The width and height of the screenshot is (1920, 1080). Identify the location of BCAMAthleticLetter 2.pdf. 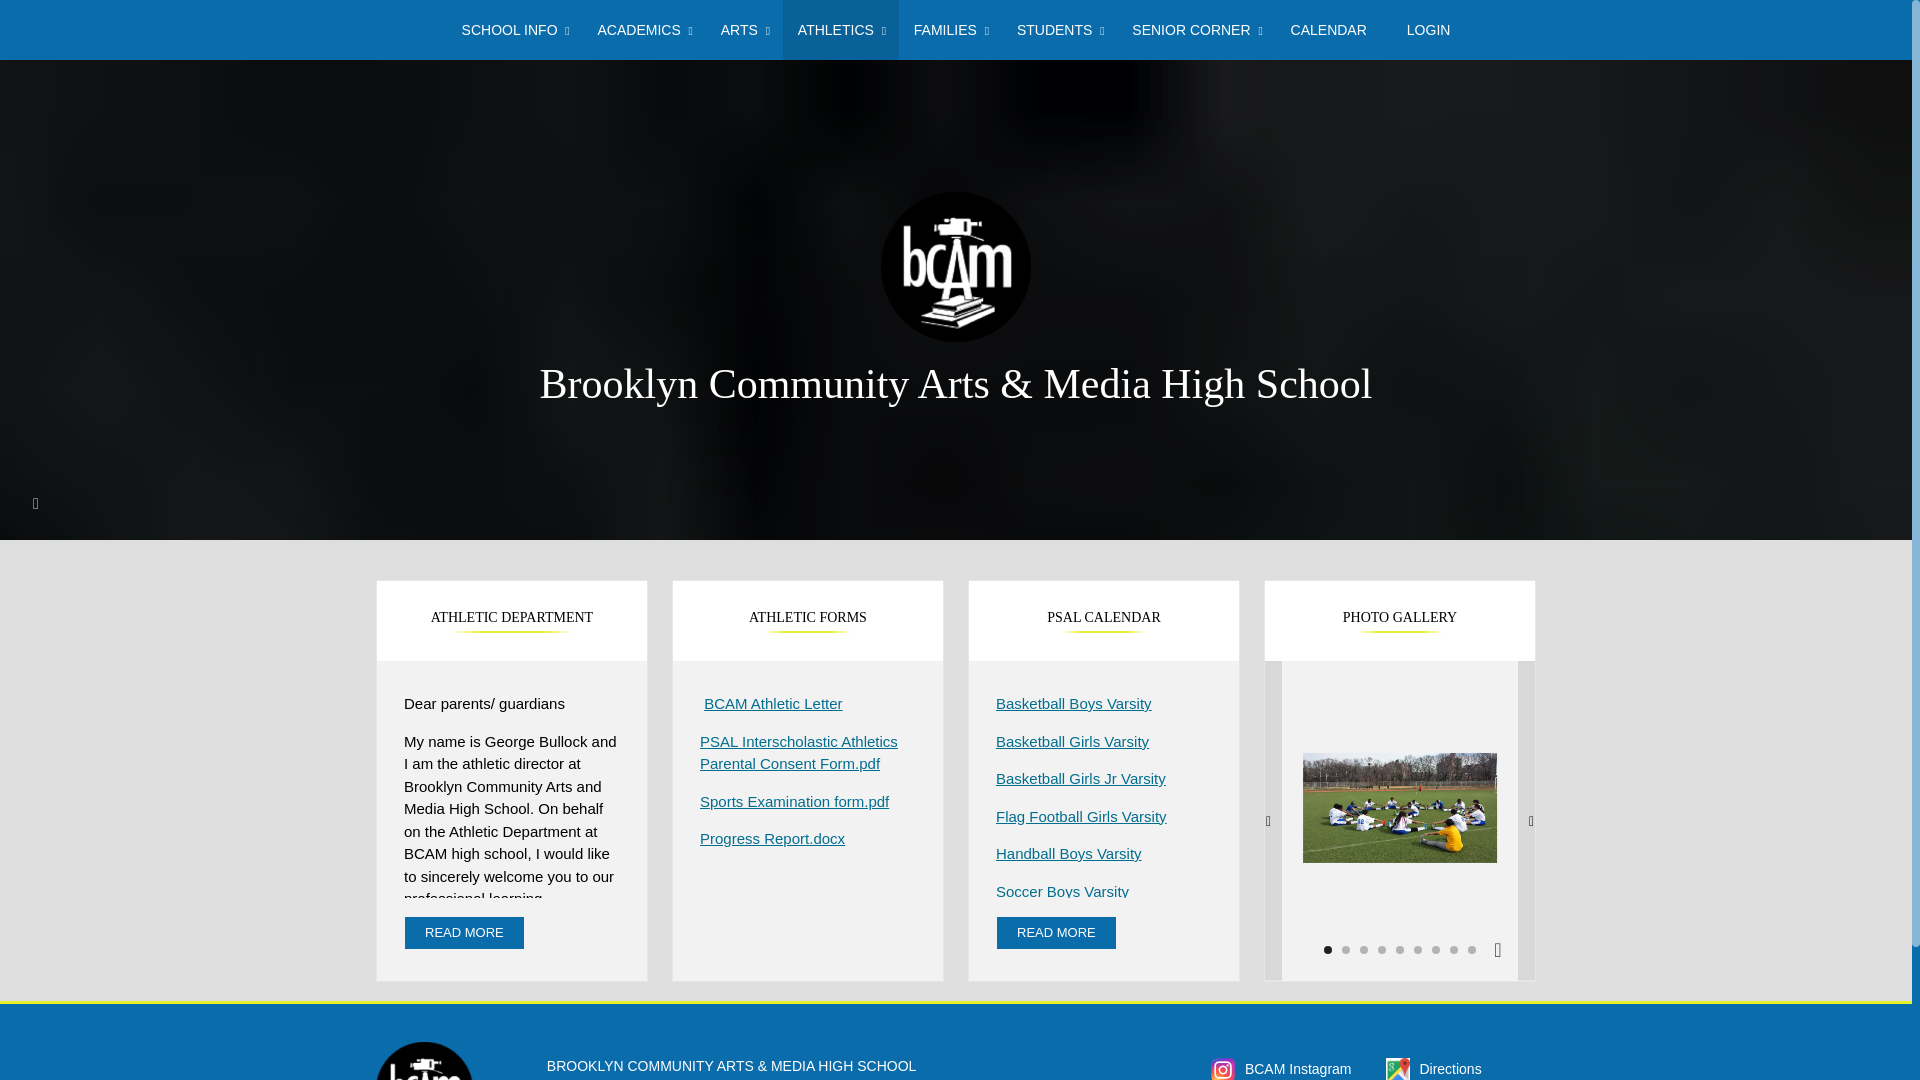
(773, 703).